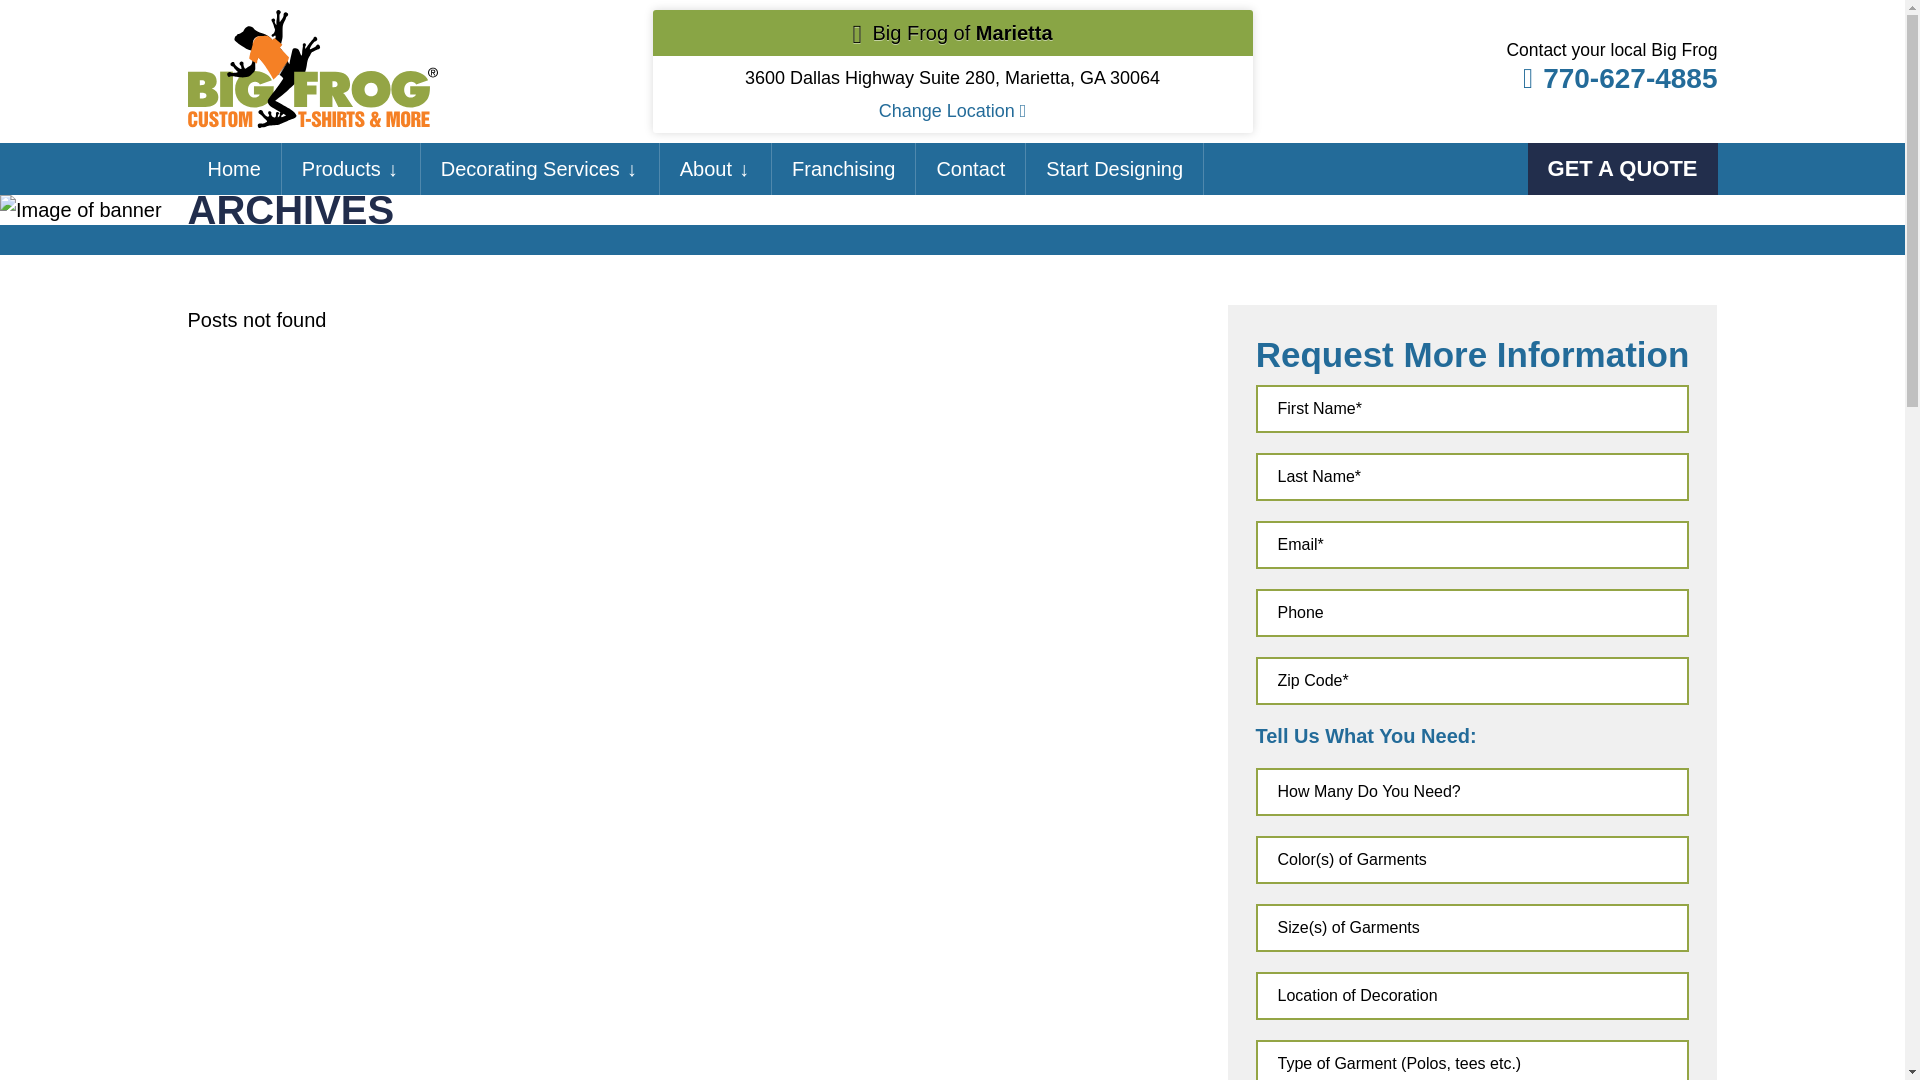  I want to click on Change Location, so click(953, 110).